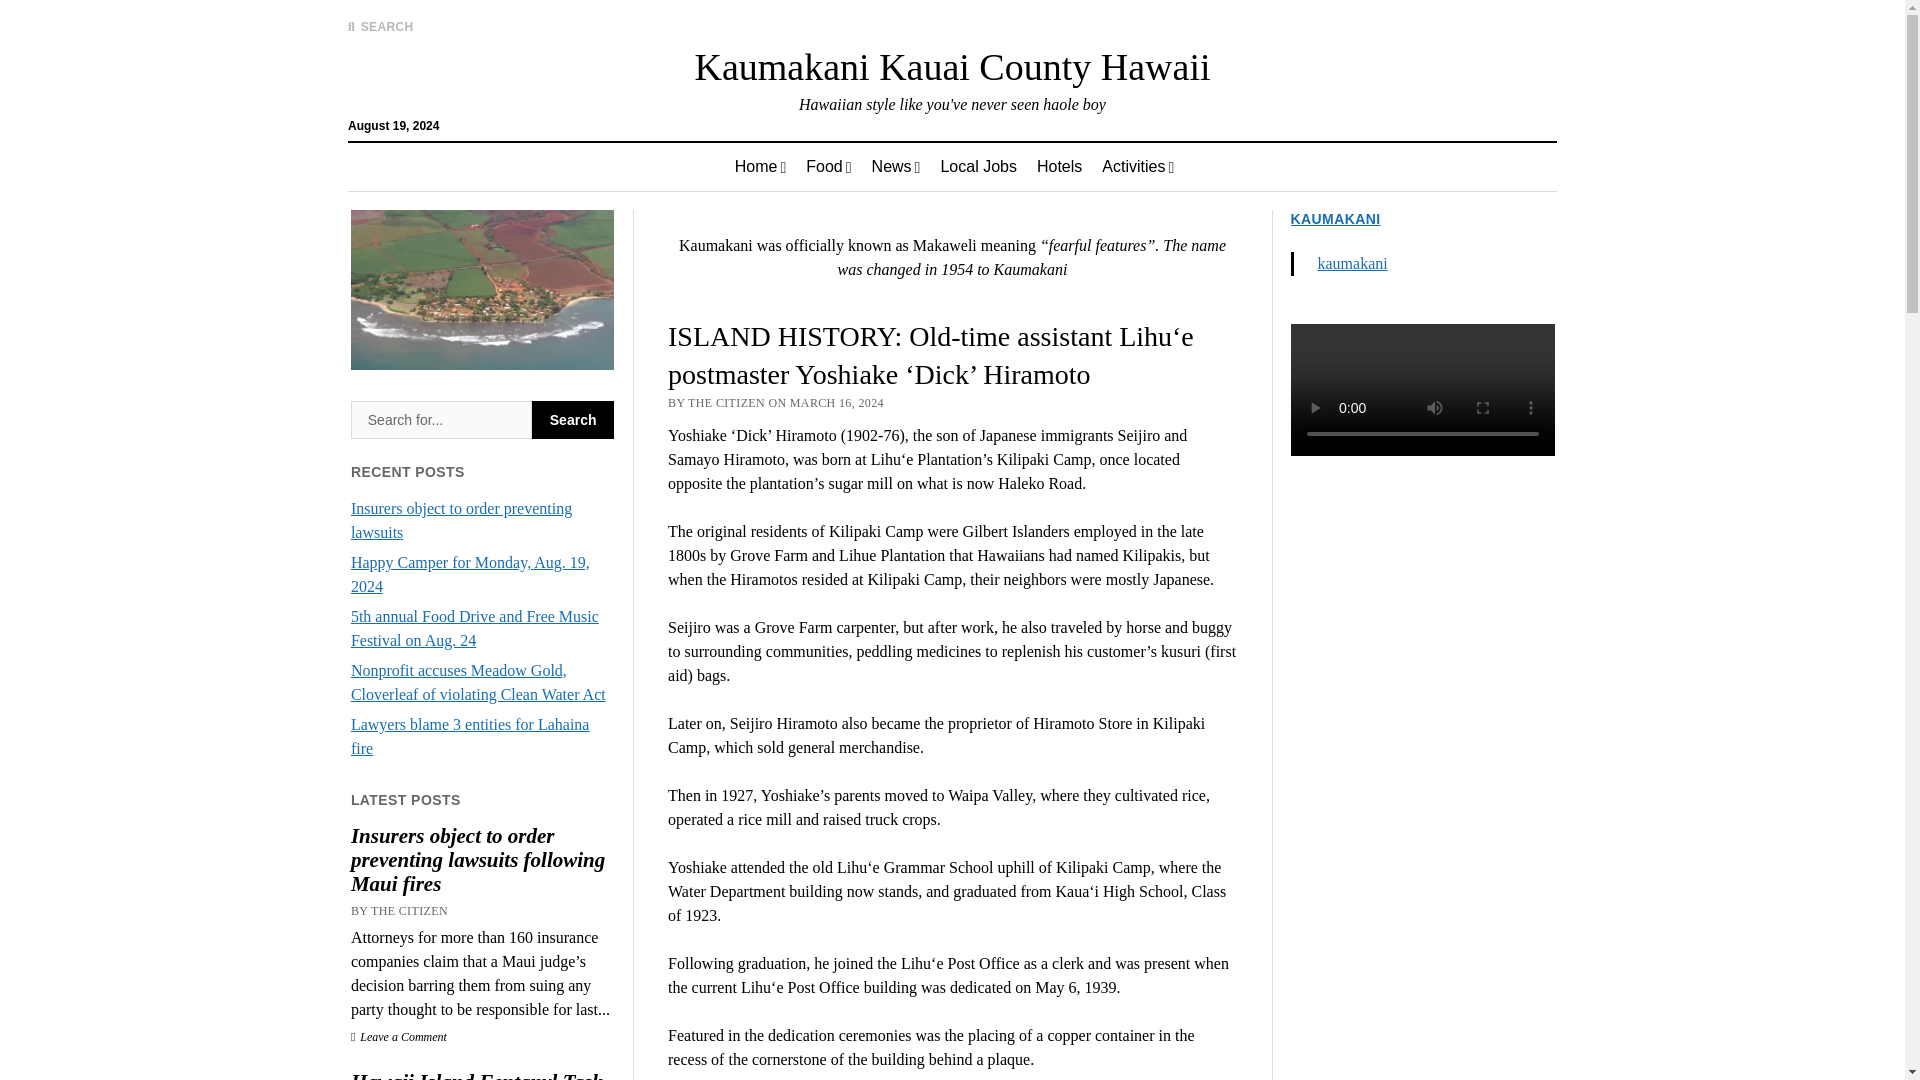 The width and height of the screenshot is (1920, 1080). I want to click on News, so click(896, 166).